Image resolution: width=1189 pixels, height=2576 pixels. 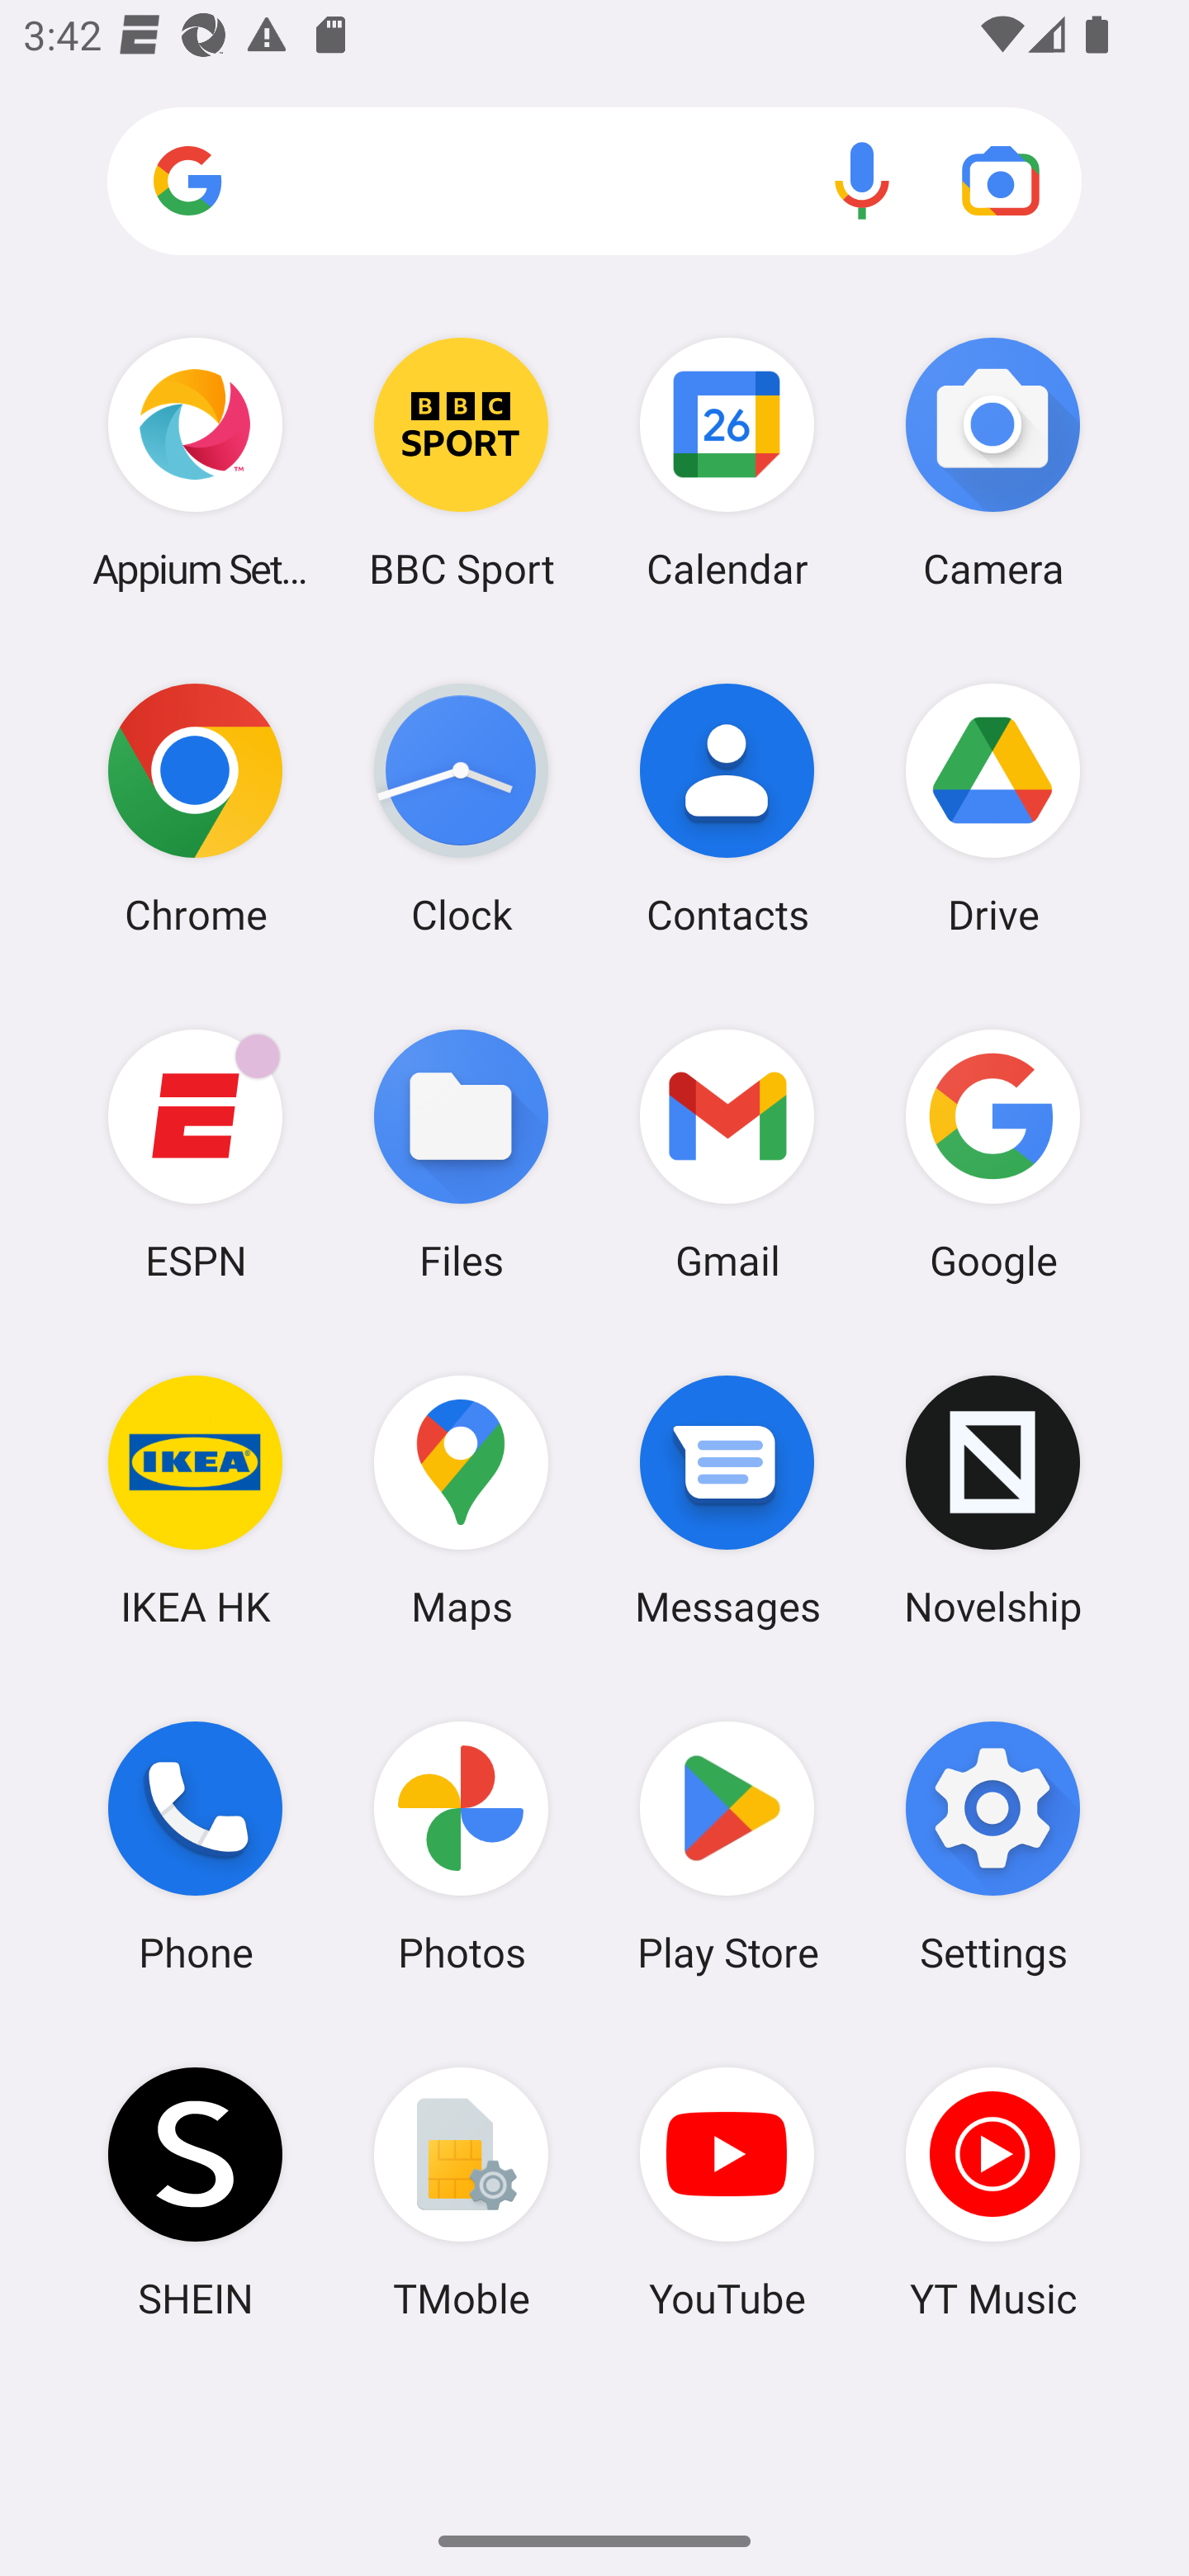 I want to click on Drive, so click(x=992, y=808).